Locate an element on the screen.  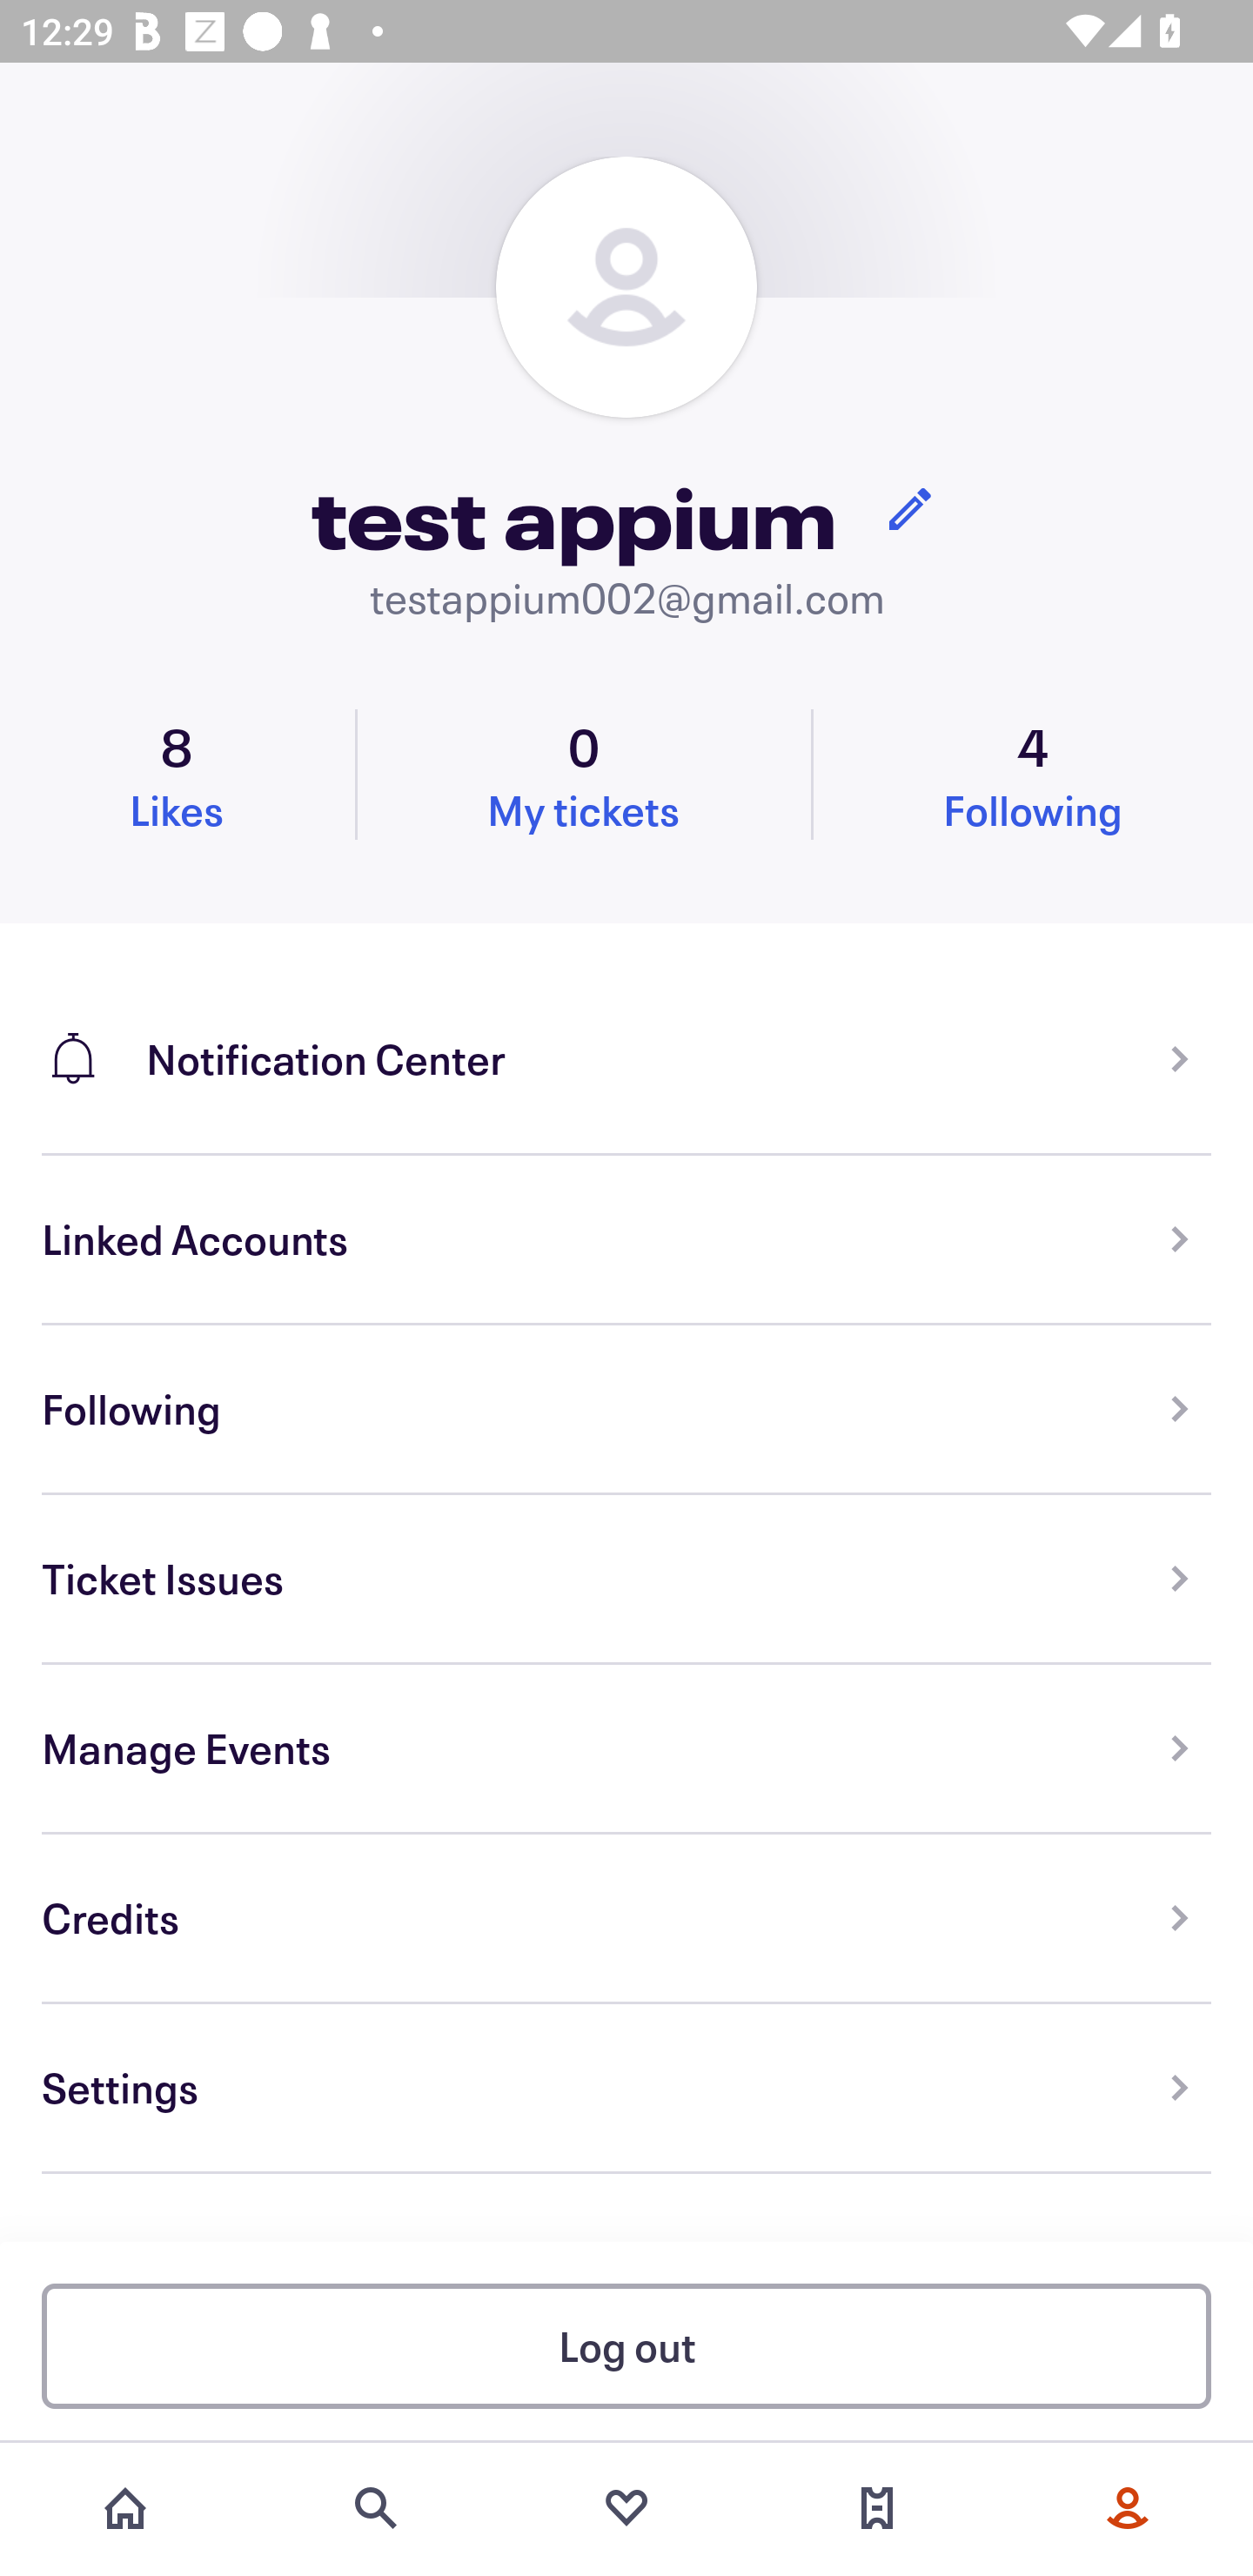
Home is located at coordinates (125, 2508).